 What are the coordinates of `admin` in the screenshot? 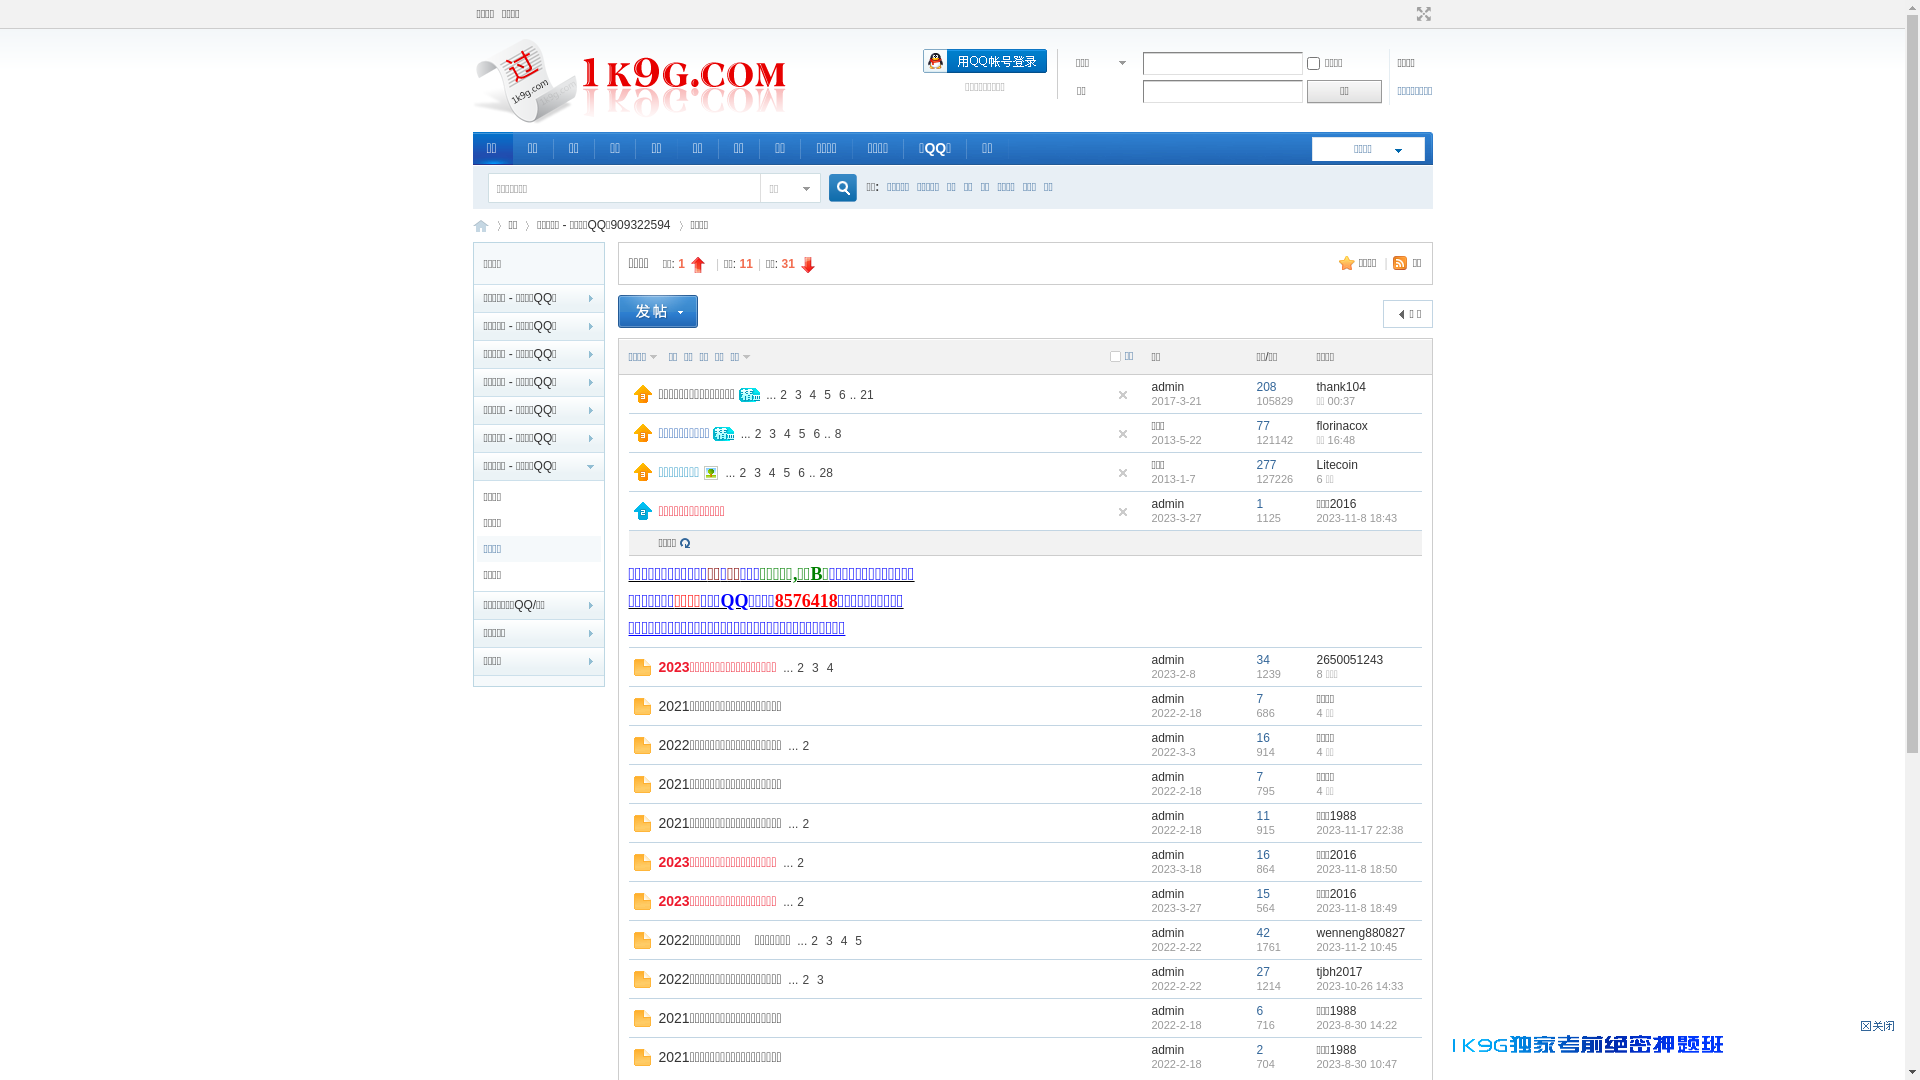 It's located at (1168, 933).